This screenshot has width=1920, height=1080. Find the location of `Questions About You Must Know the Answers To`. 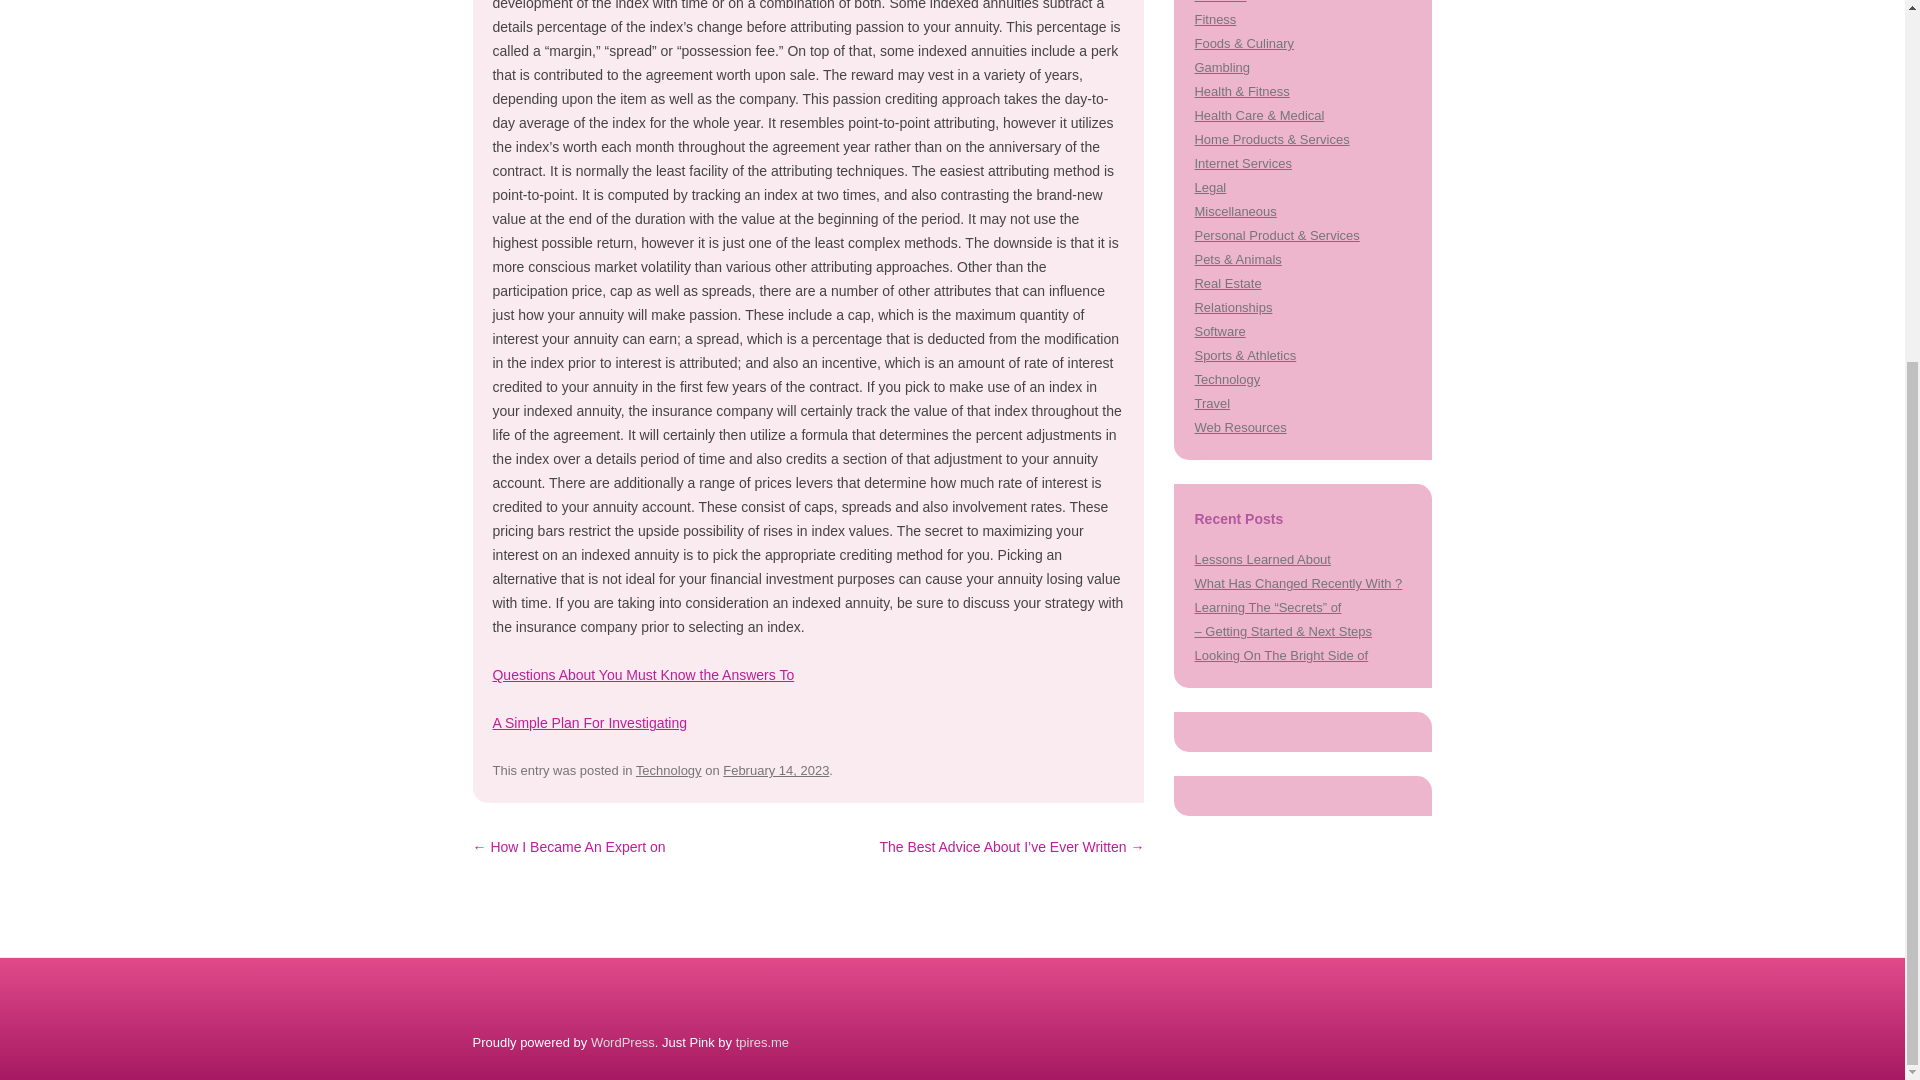

Questions About You Must Know the Answers To is located at coordinates (642, 674).